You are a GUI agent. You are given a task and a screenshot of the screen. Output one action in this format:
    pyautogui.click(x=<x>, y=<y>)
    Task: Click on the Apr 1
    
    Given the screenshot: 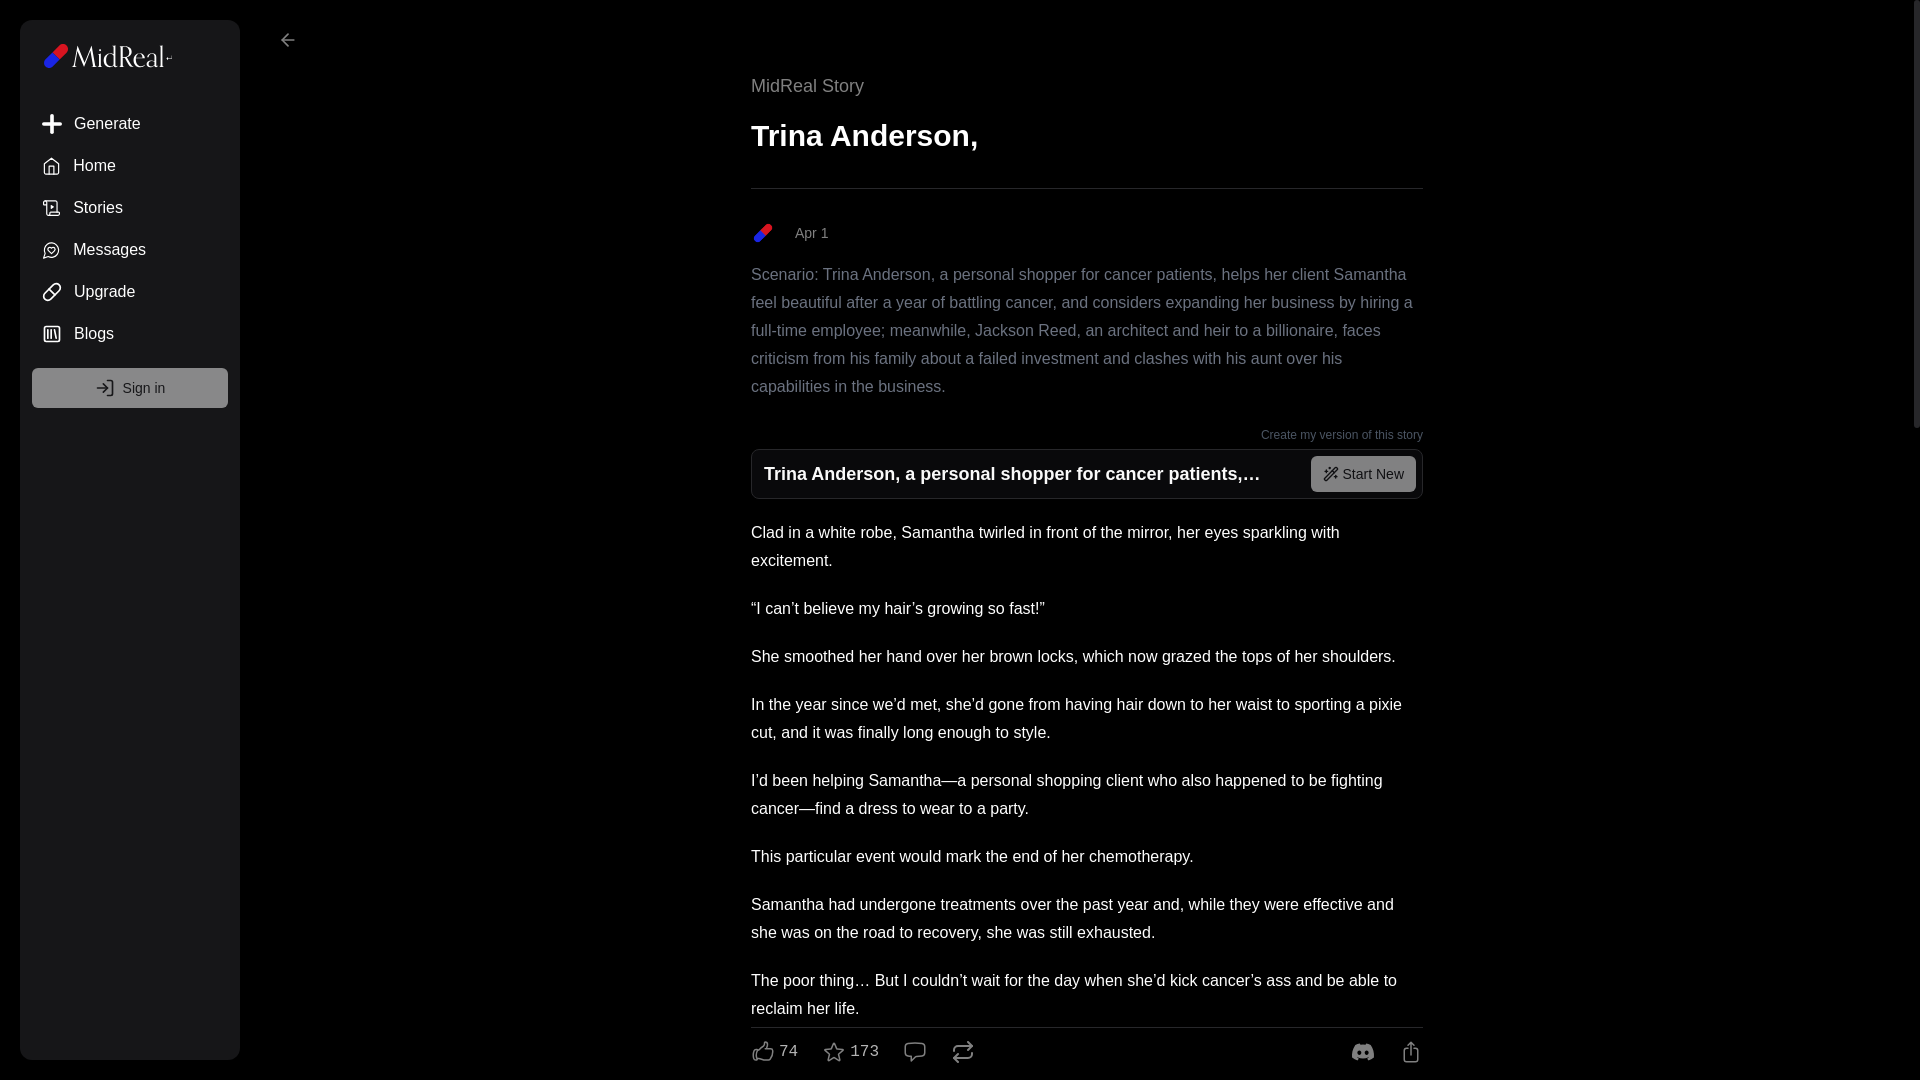 What is the action you would take?
    pyautogui.click(x=1086, y=233)
    